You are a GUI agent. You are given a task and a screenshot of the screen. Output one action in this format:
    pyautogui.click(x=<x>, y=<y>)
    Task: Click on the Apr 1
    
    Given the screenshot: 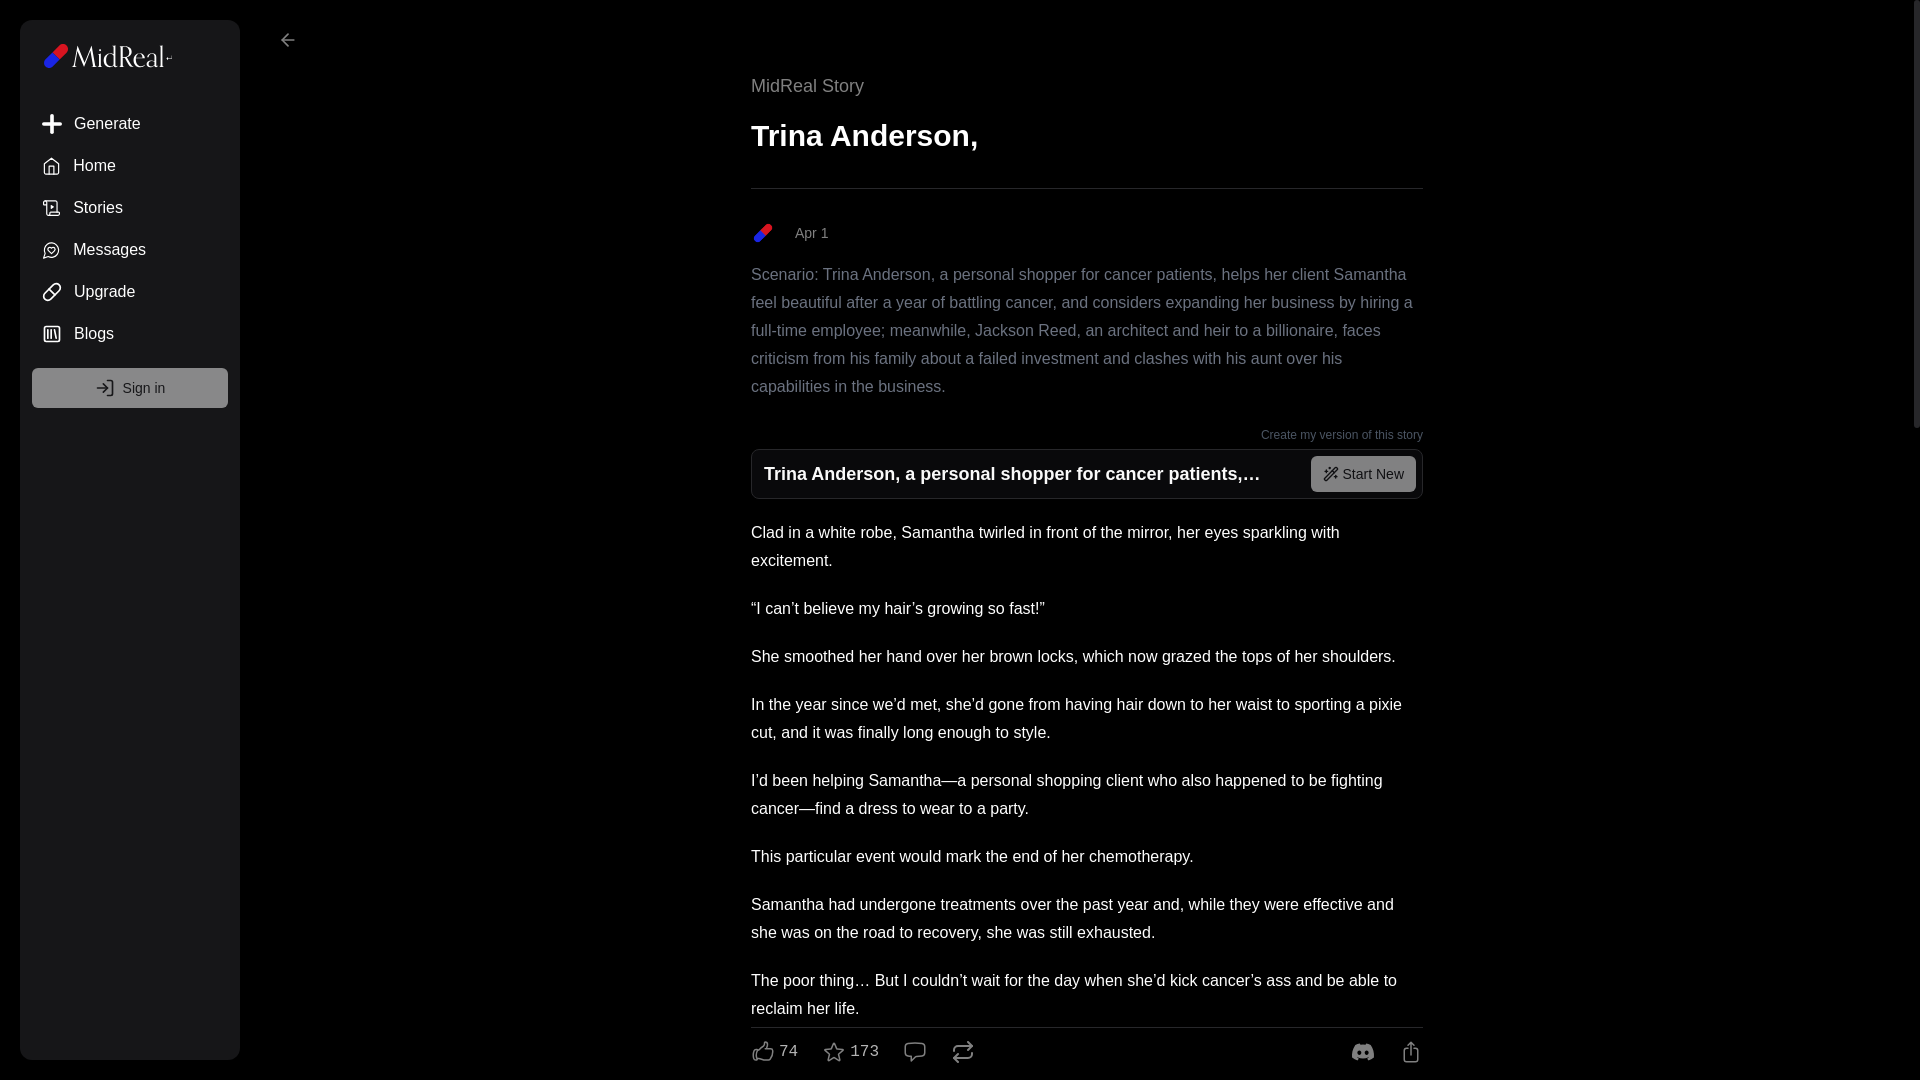 What is the action you would take?
    pyautogui.click(x=1086, y=233)
    